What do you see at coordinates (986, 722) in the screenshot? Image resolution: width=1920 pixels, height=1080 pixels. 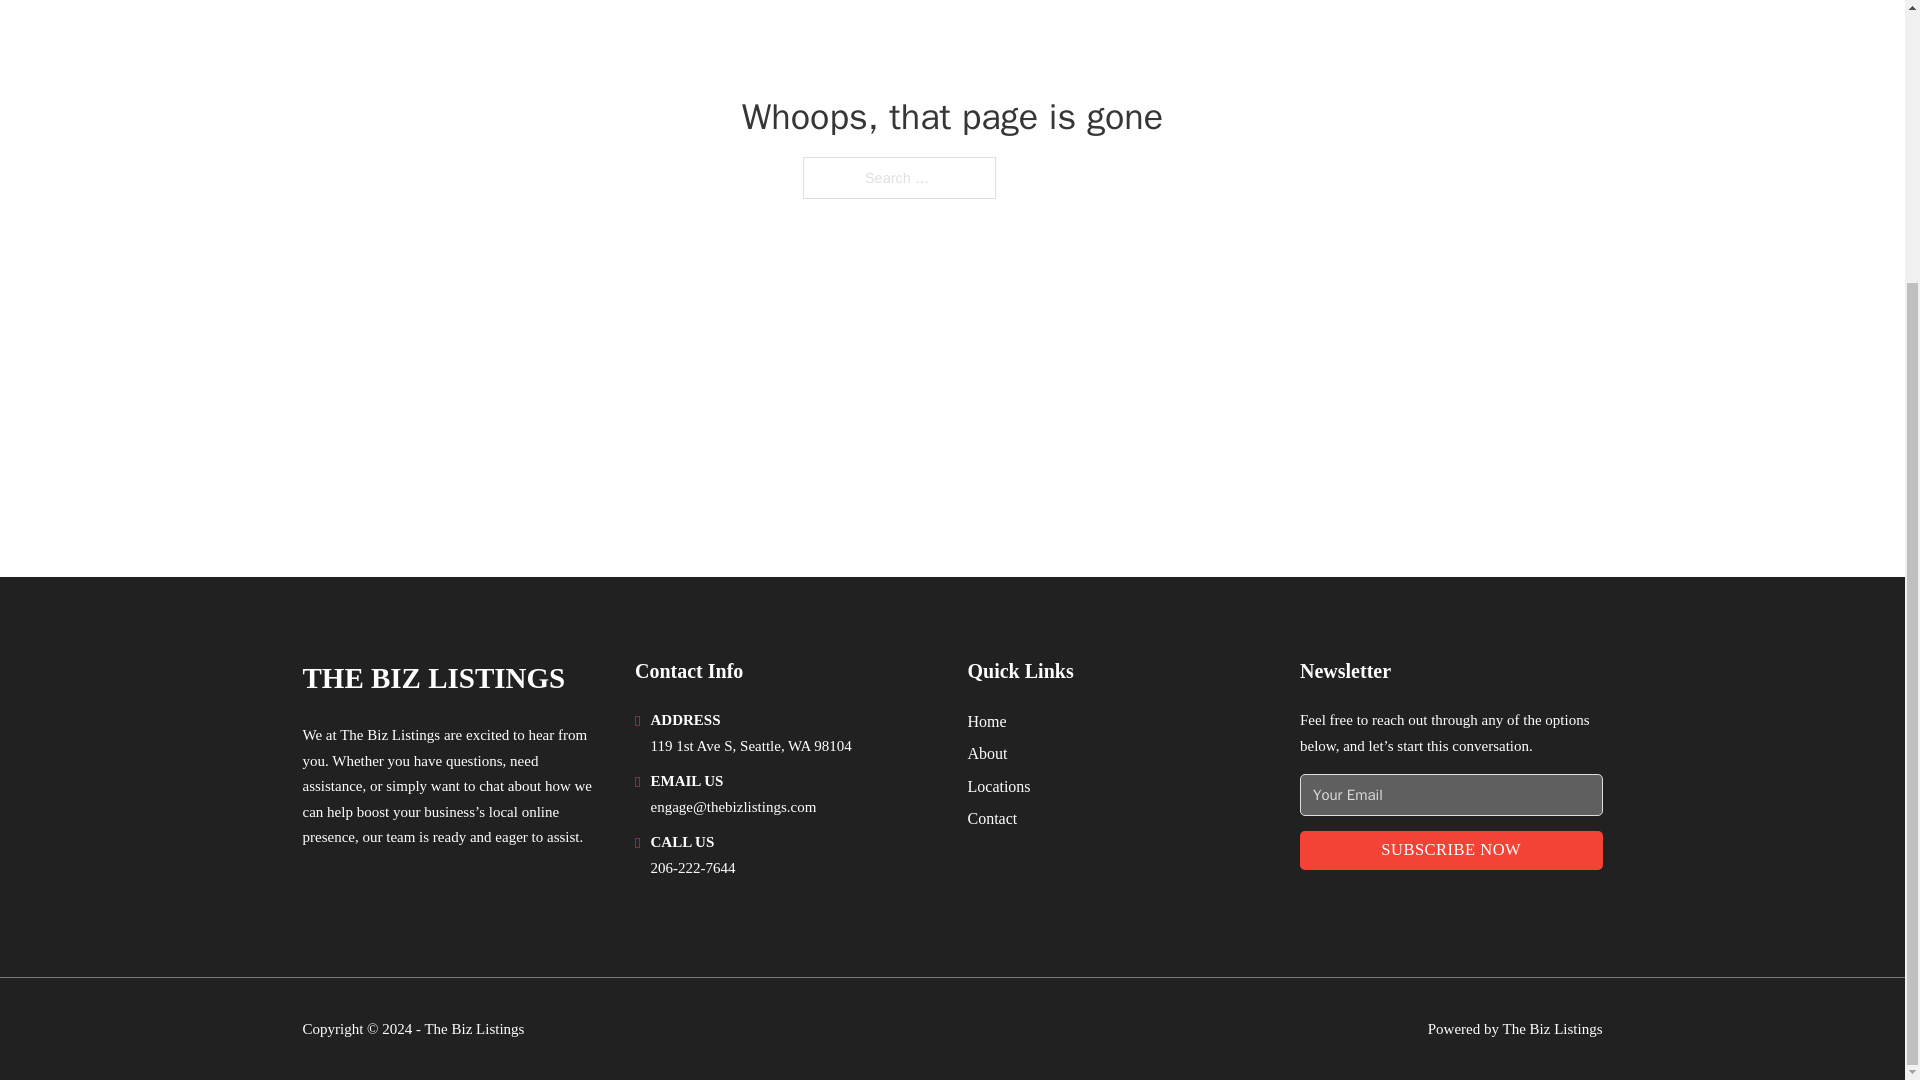 I see `Home` at bounding box center [986, 722].